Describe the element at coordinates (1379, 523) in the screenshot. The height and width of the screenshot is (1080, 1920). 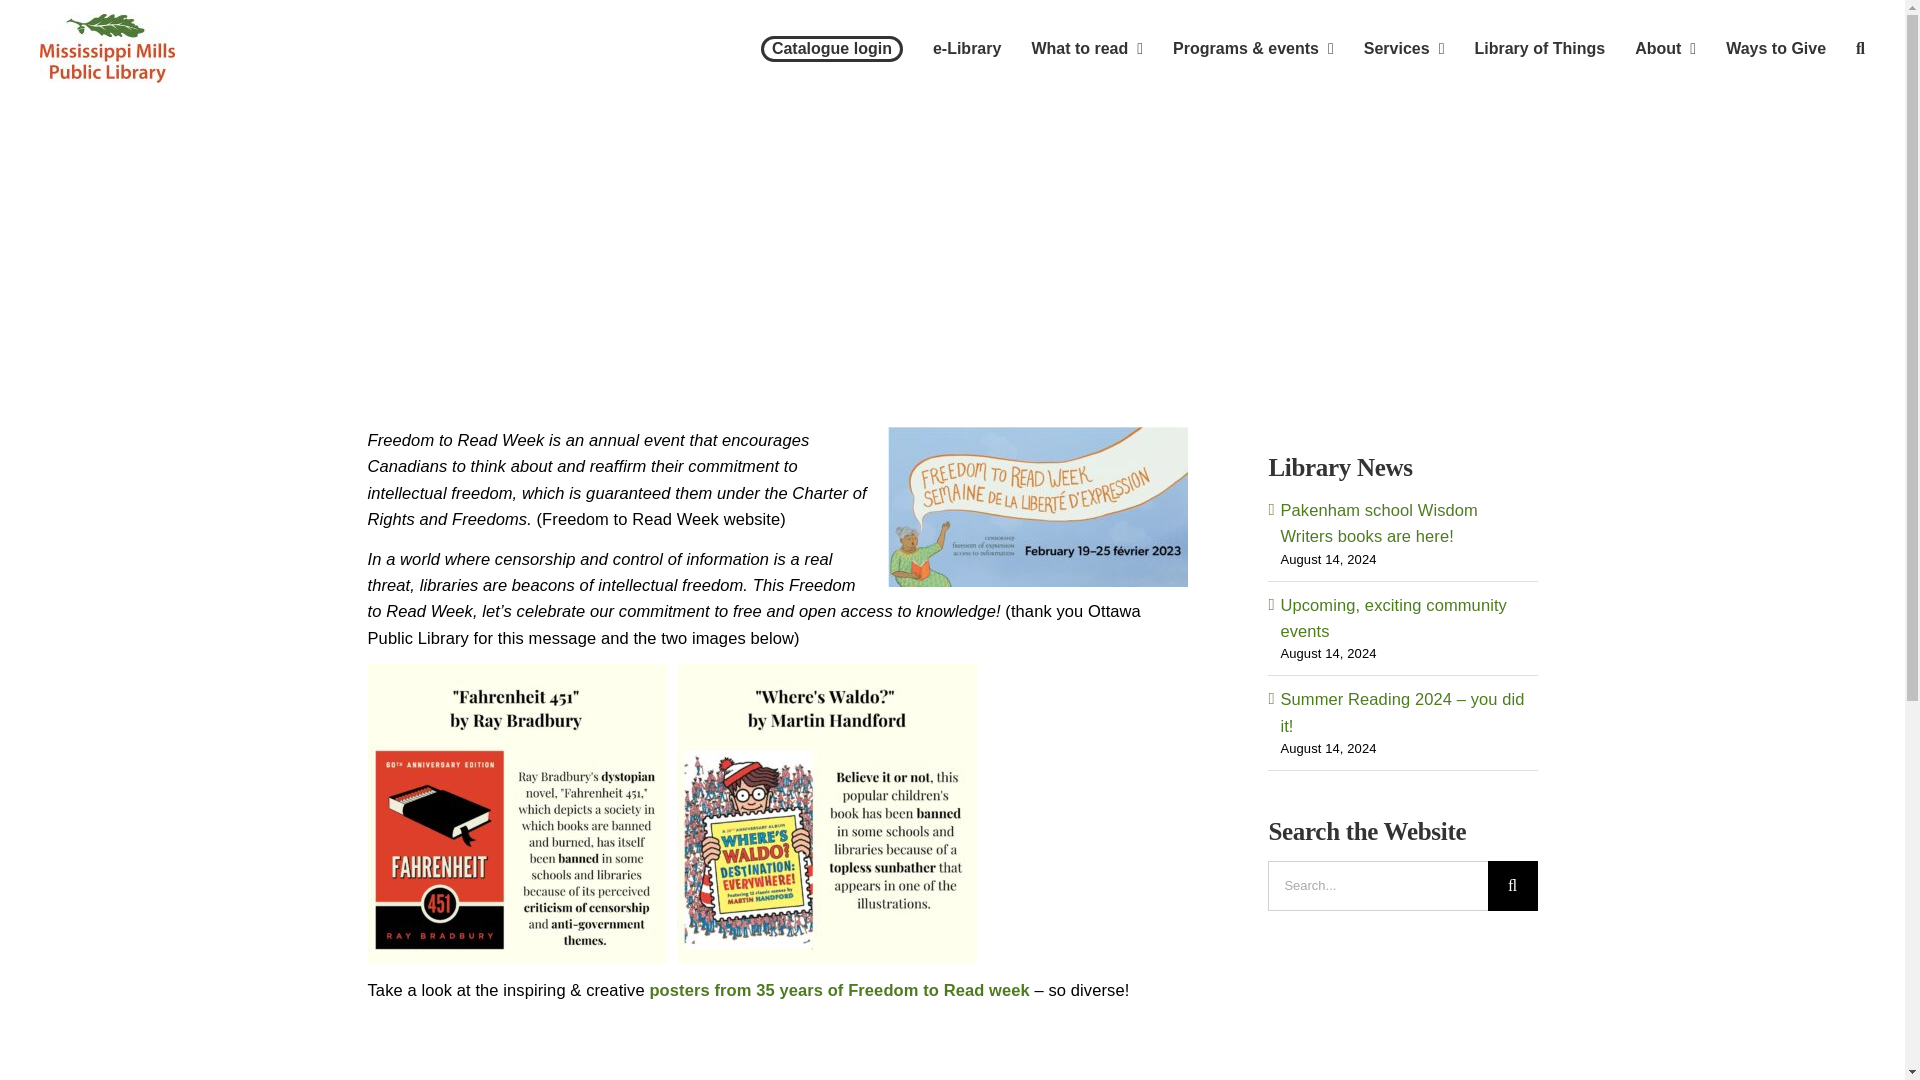
I see `Pakenham school Wisdom Writers books are here!` at that location.